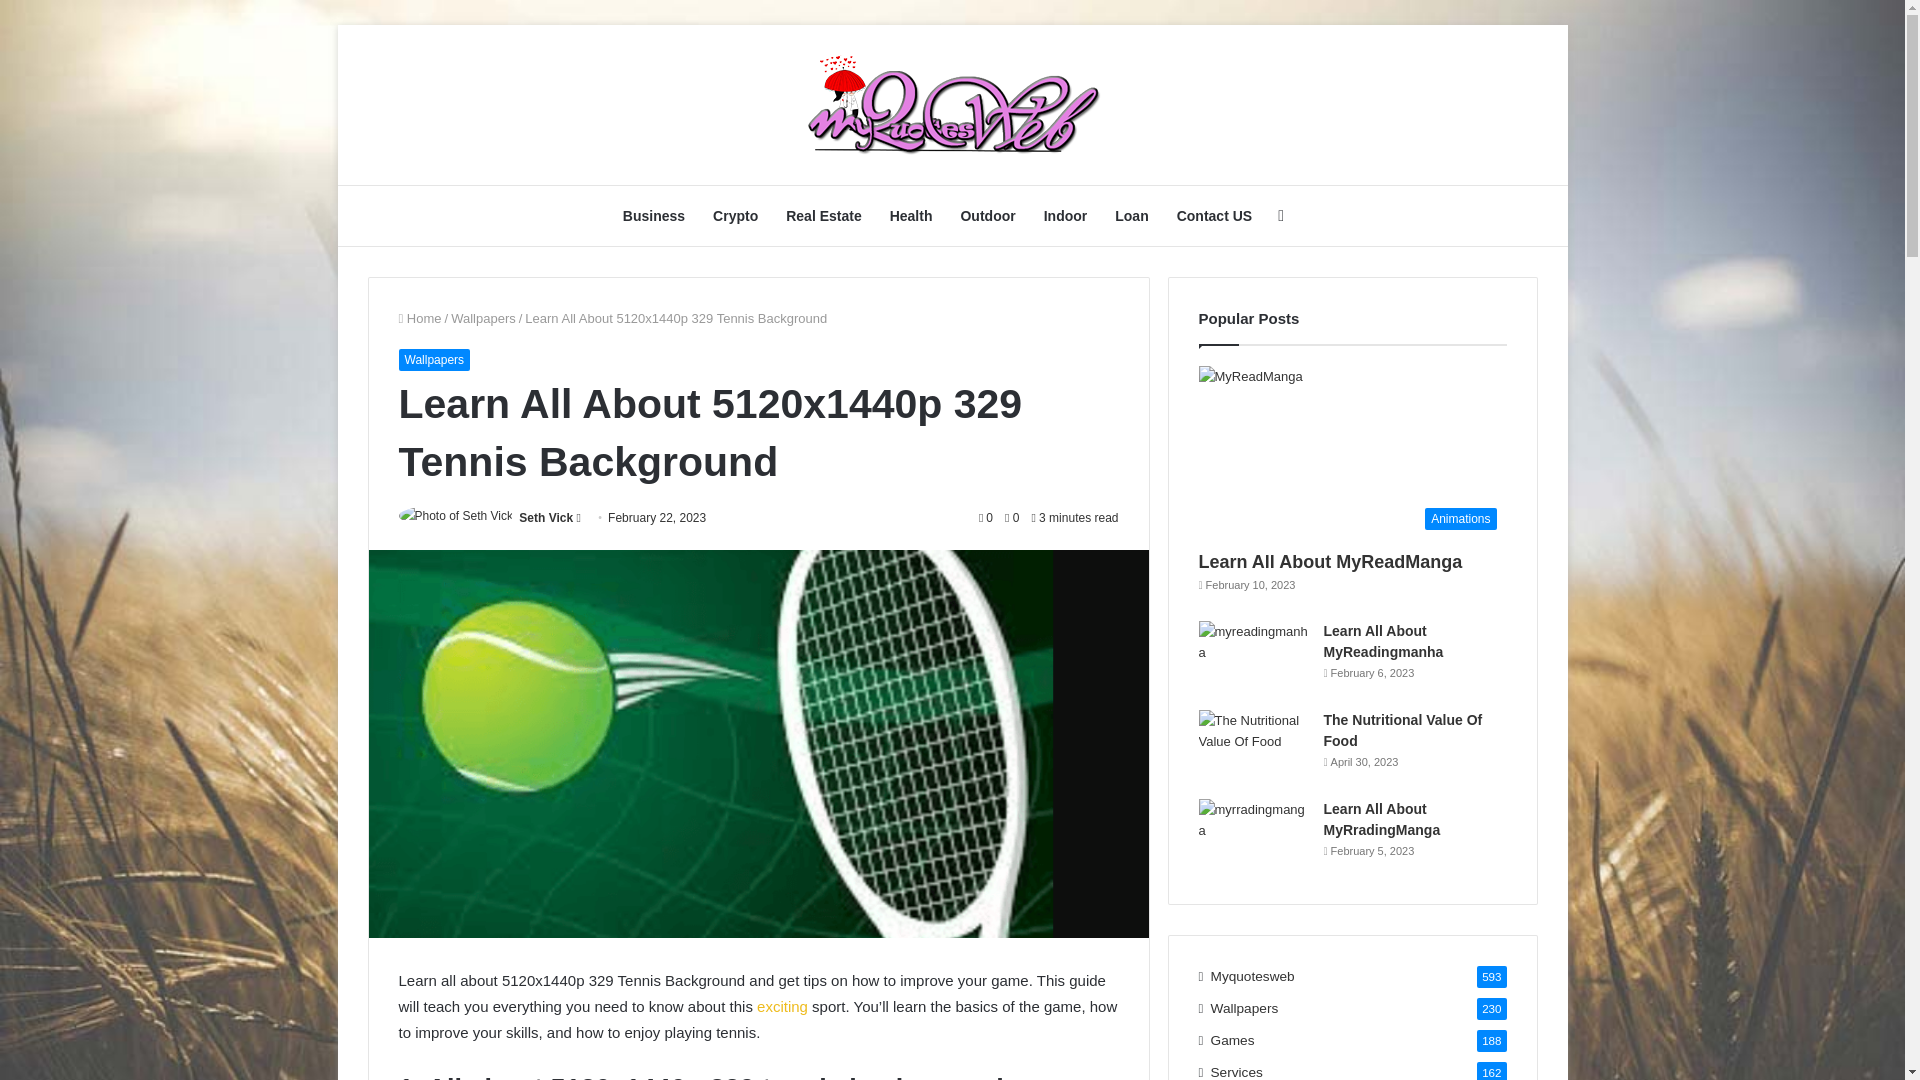  What do you see at coordinates (1130, 216) in the screenshot?
I see `Loan` at bounding box center [1130, 216].